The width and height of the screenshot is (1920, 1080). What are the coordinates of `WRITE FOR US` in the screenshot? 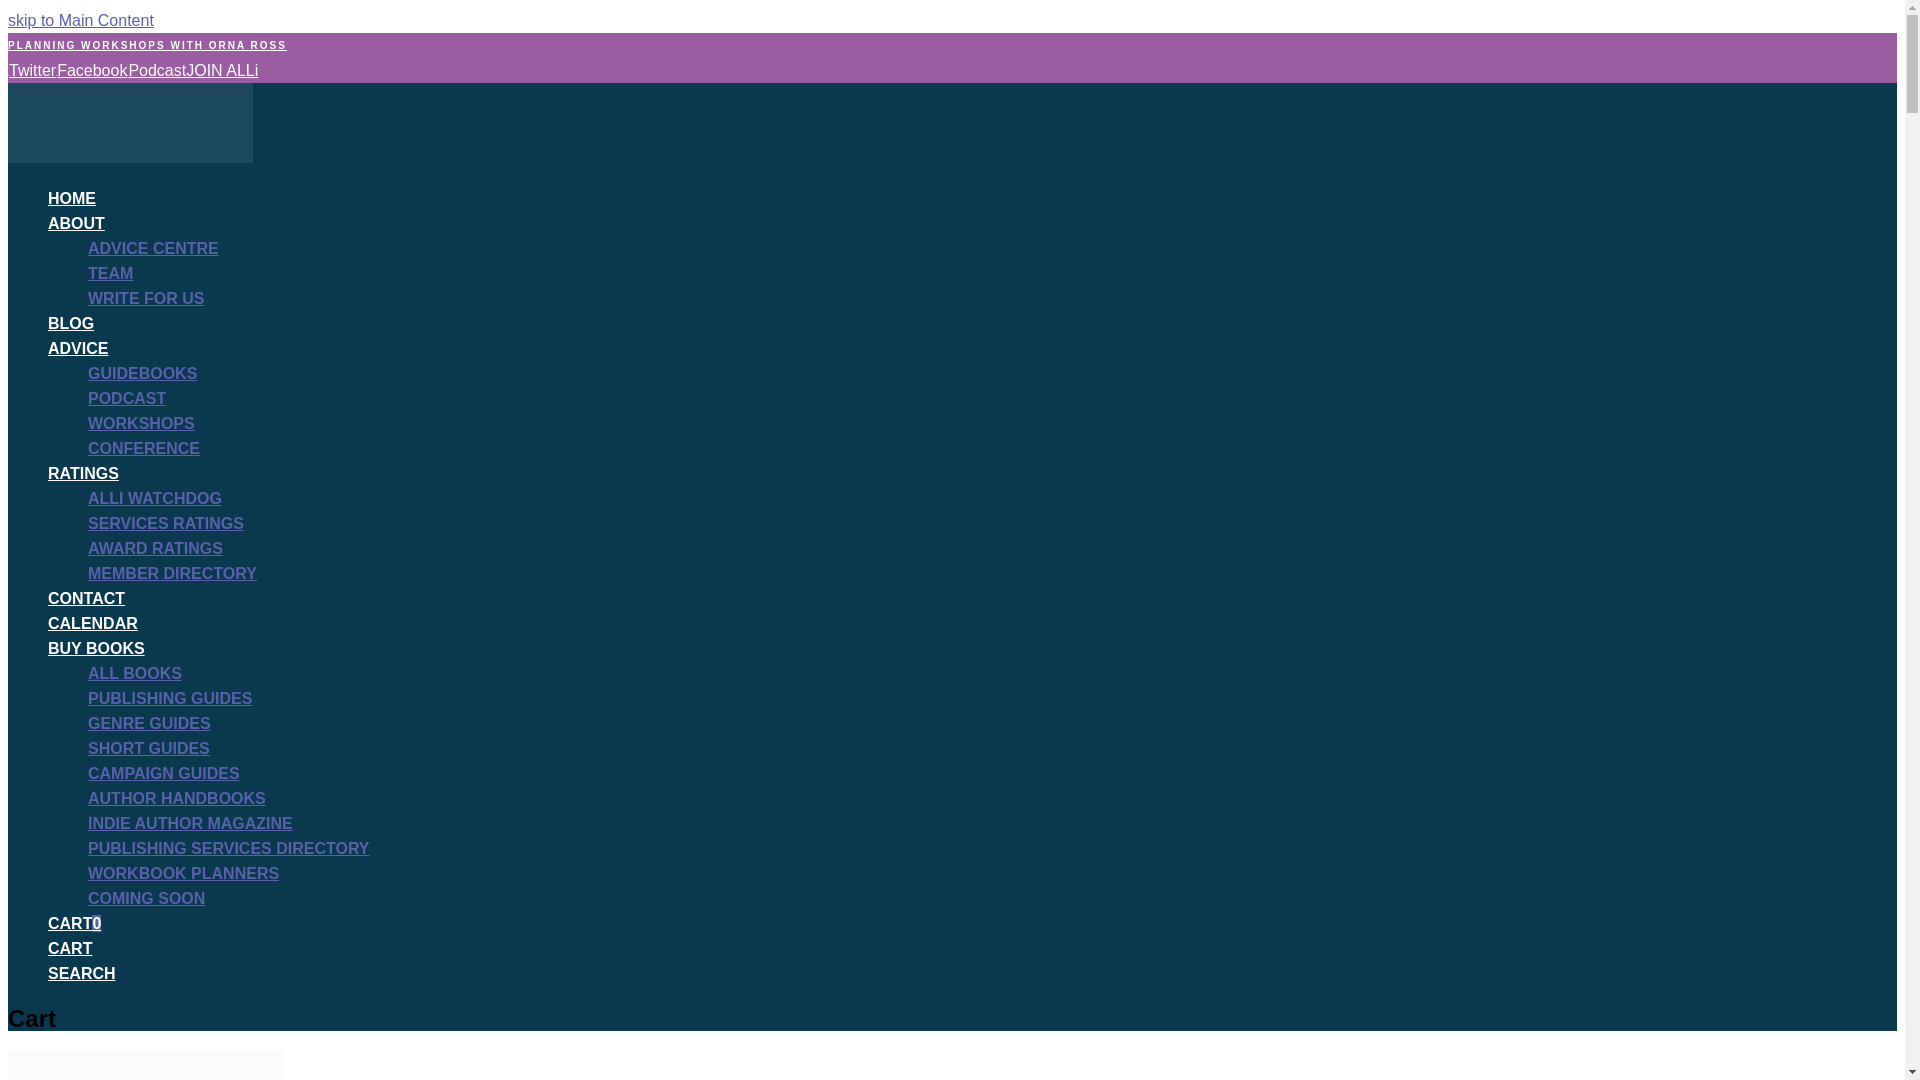 It's located at (146, 298).